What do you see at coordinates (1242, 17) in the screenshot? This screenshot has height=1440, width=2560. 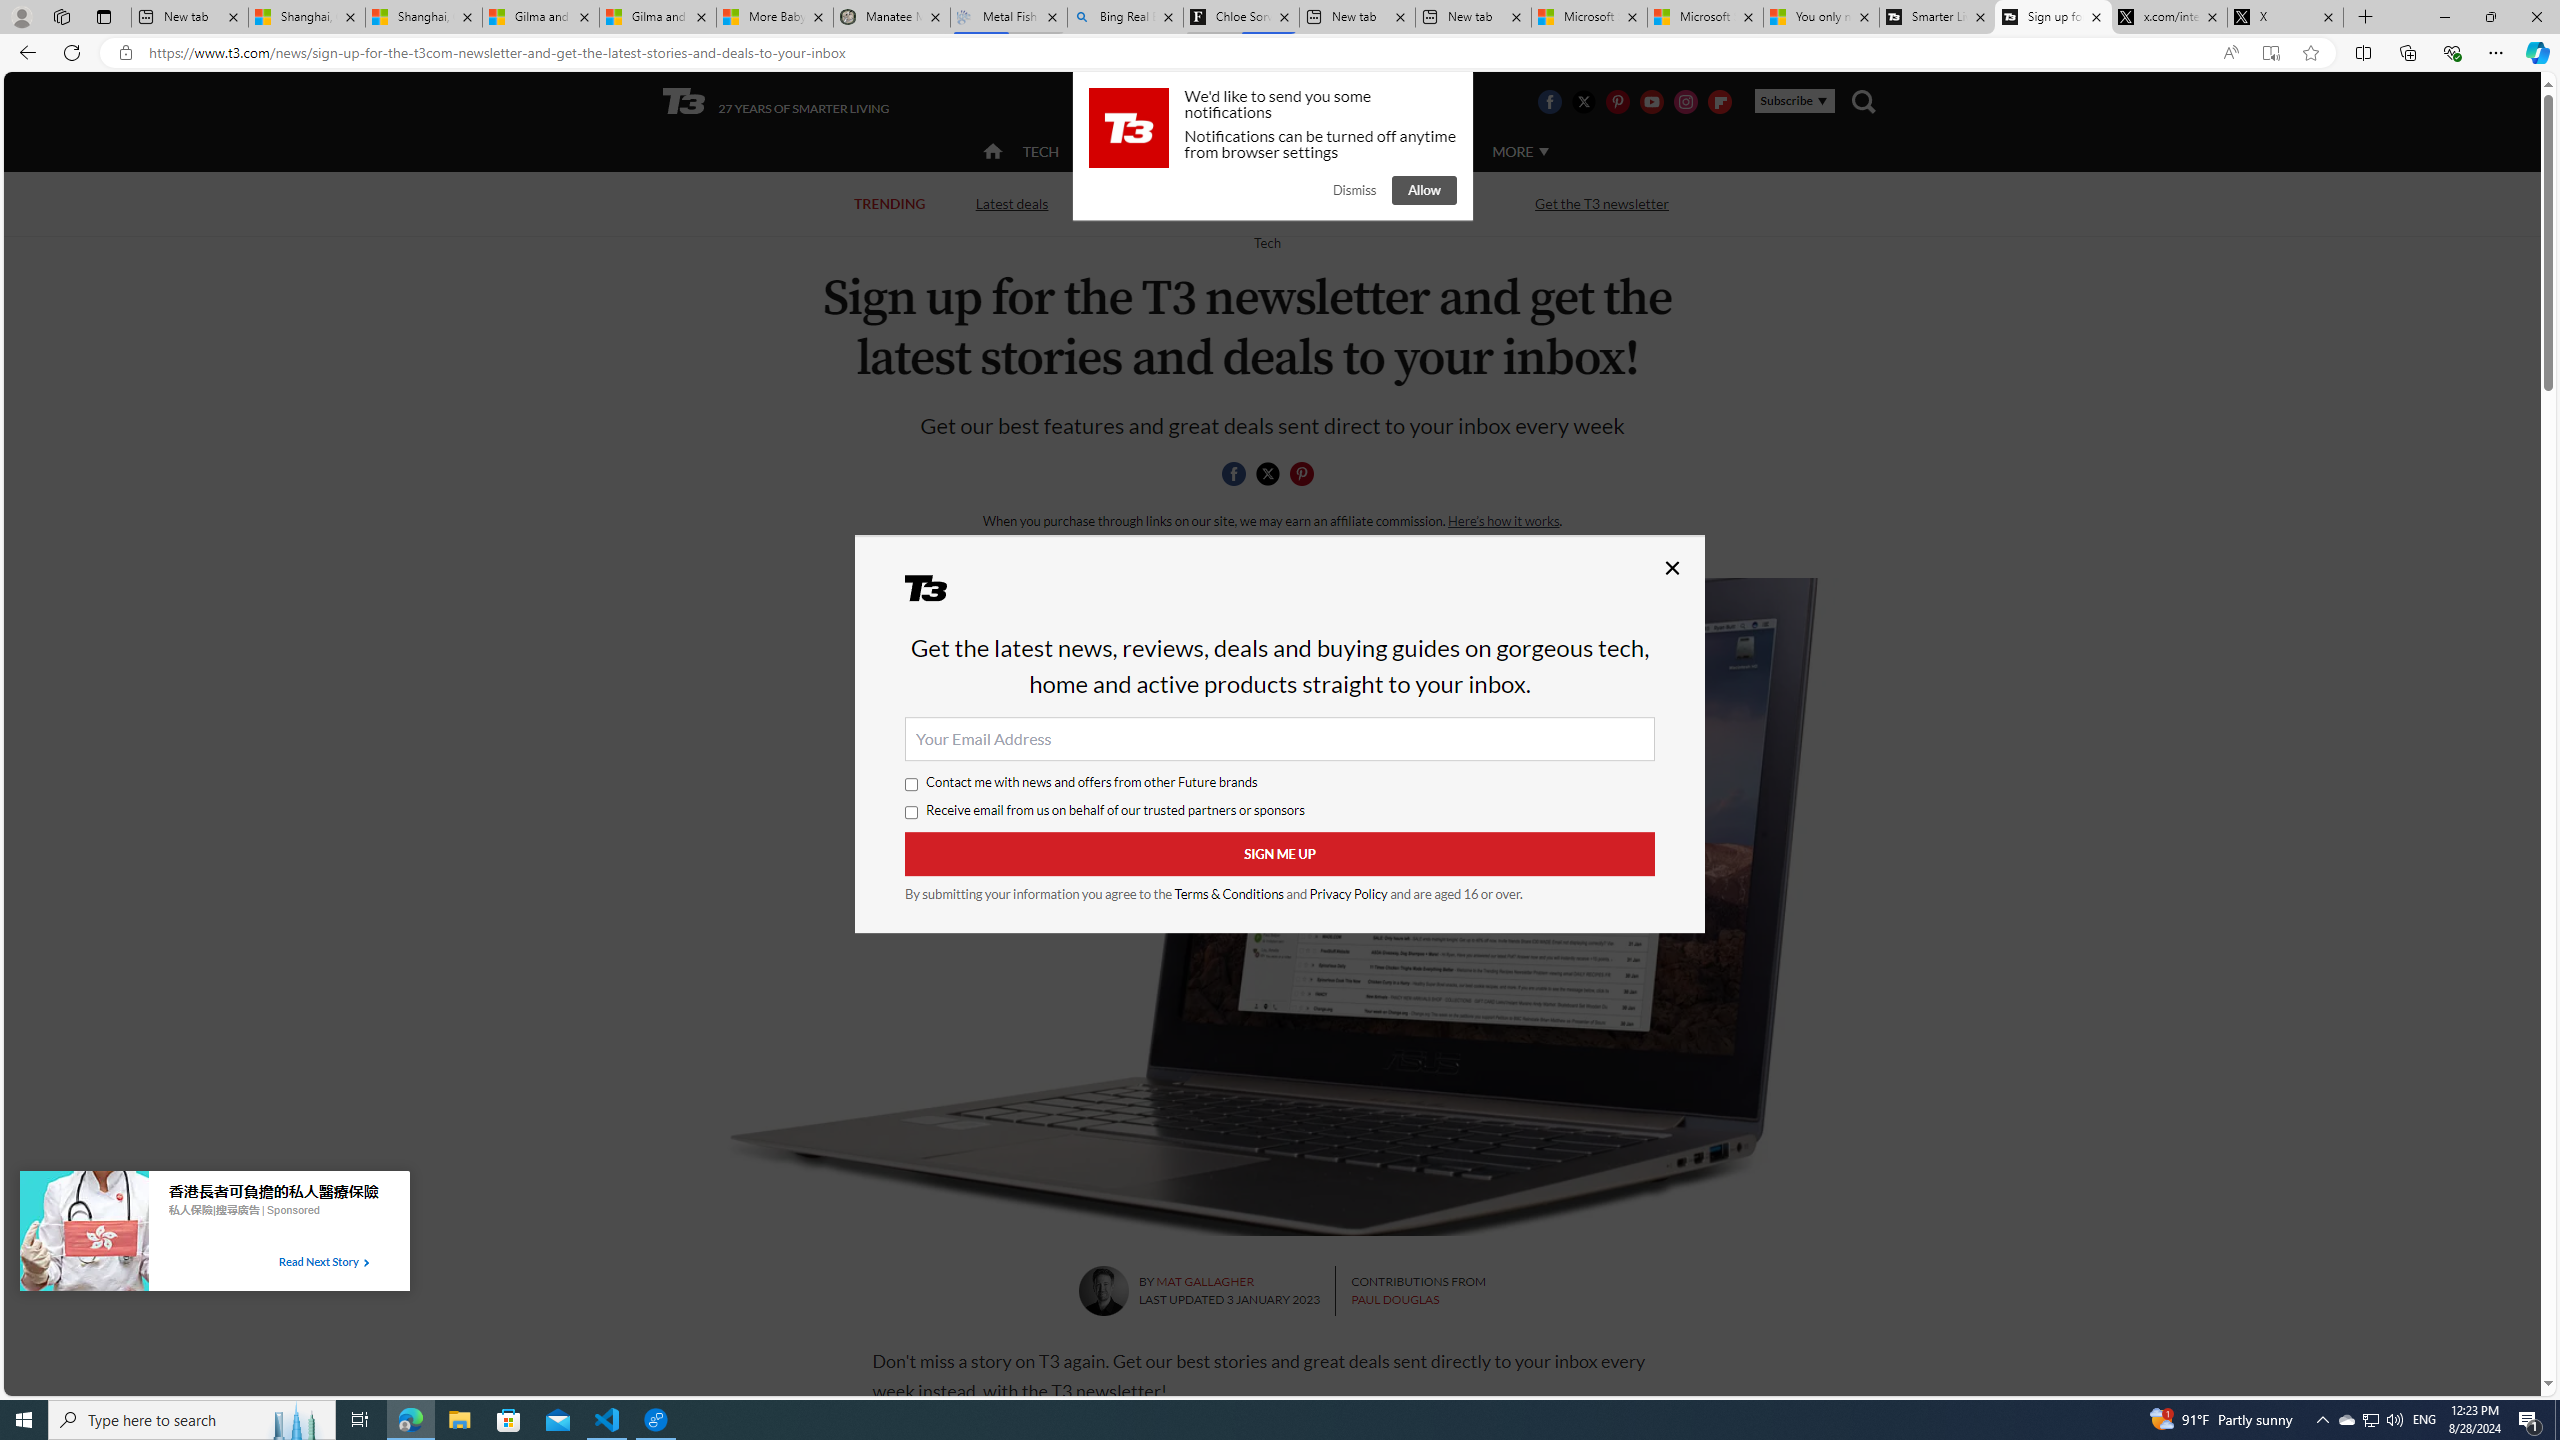 I see `Chloe Sorvino` at bounding box center [1242, 17].